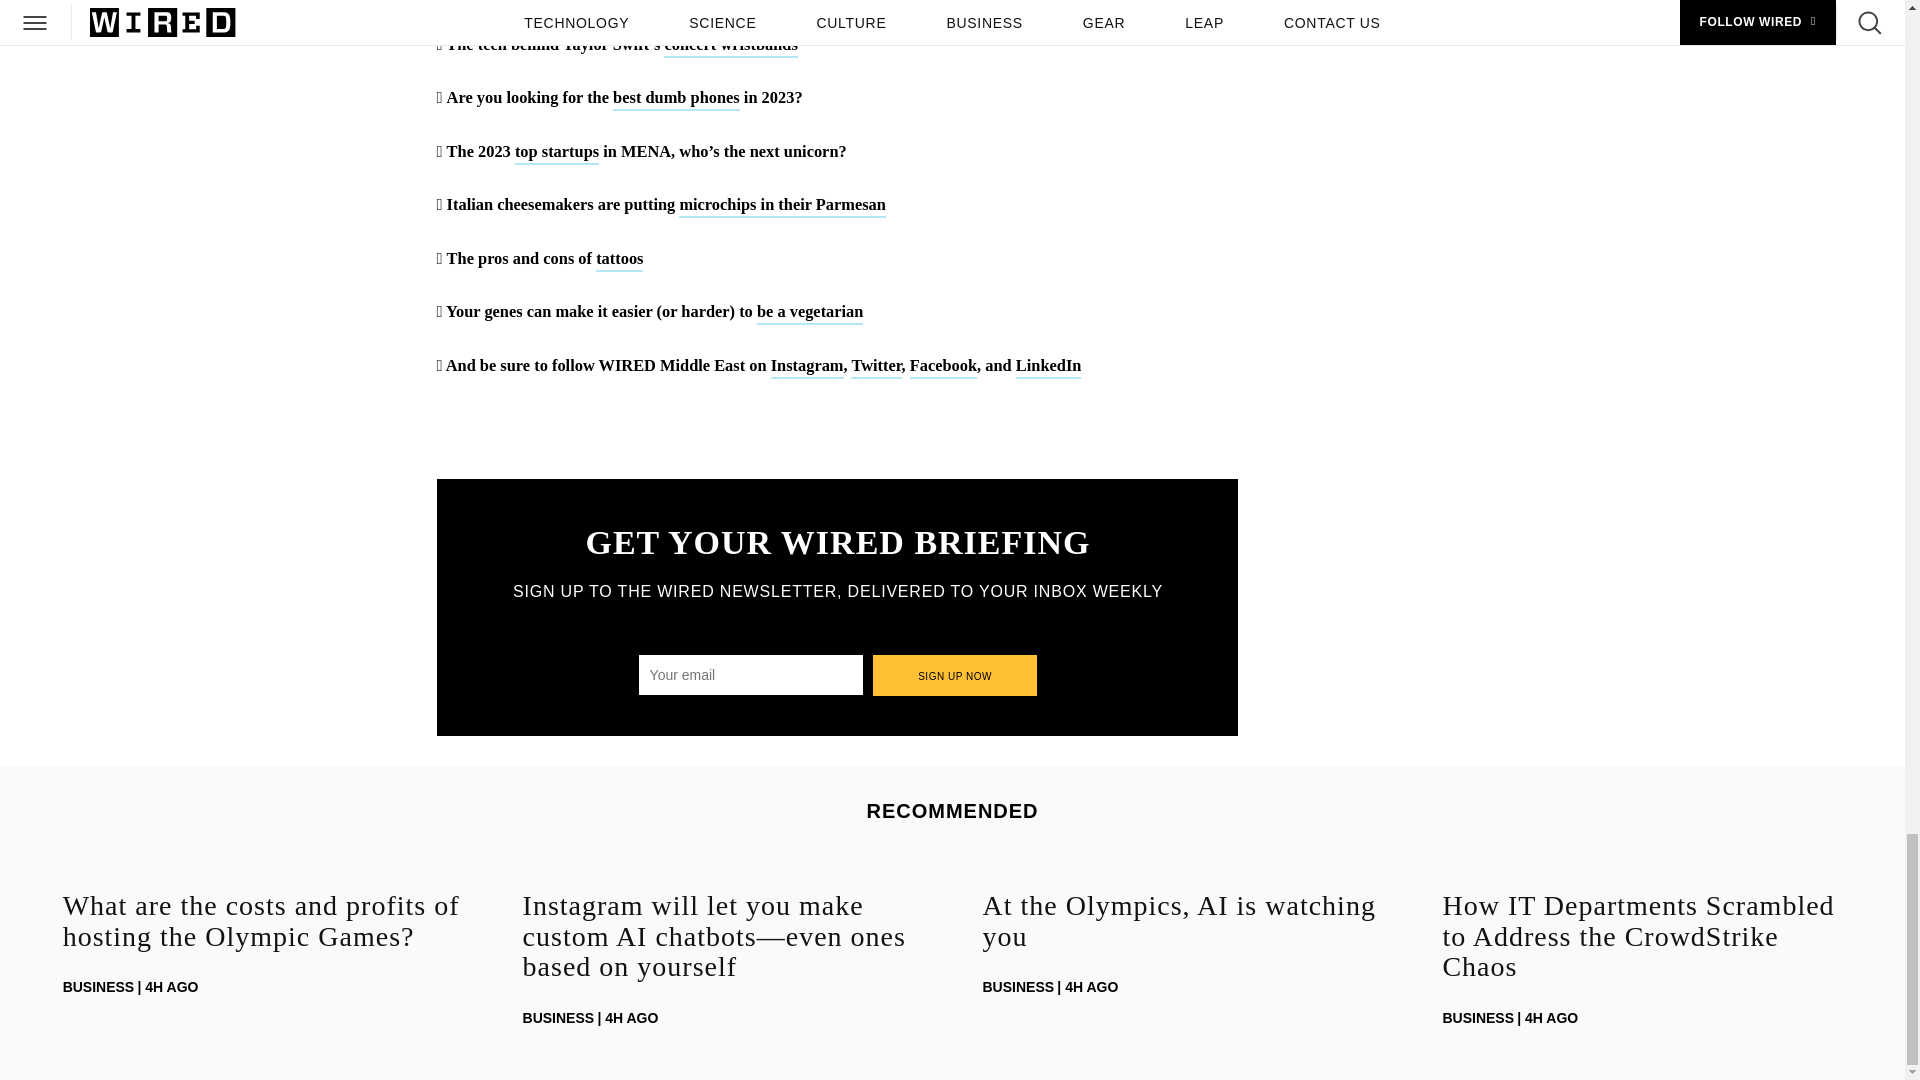  I want to click on best dumb phones, so click(676, 99).